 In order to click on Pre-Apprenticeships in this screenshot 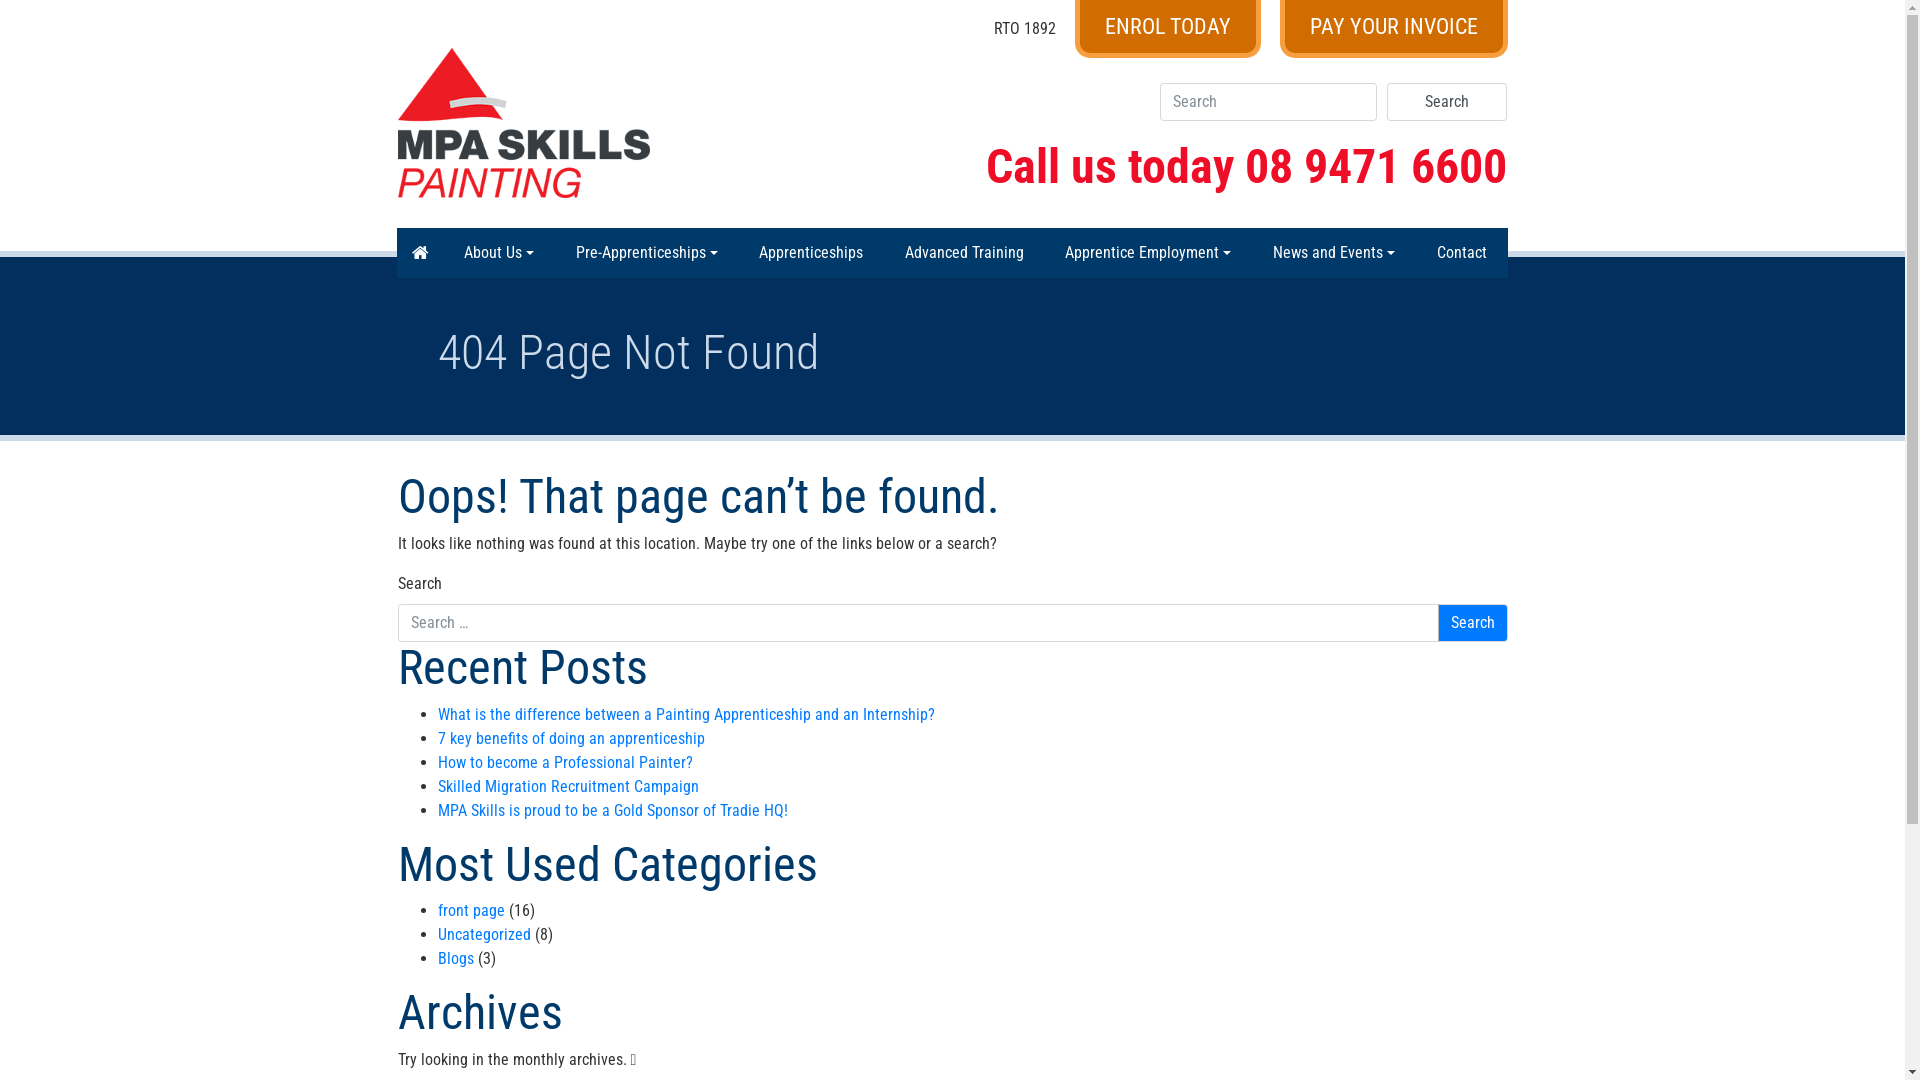, I will do `click(647, 253)`.